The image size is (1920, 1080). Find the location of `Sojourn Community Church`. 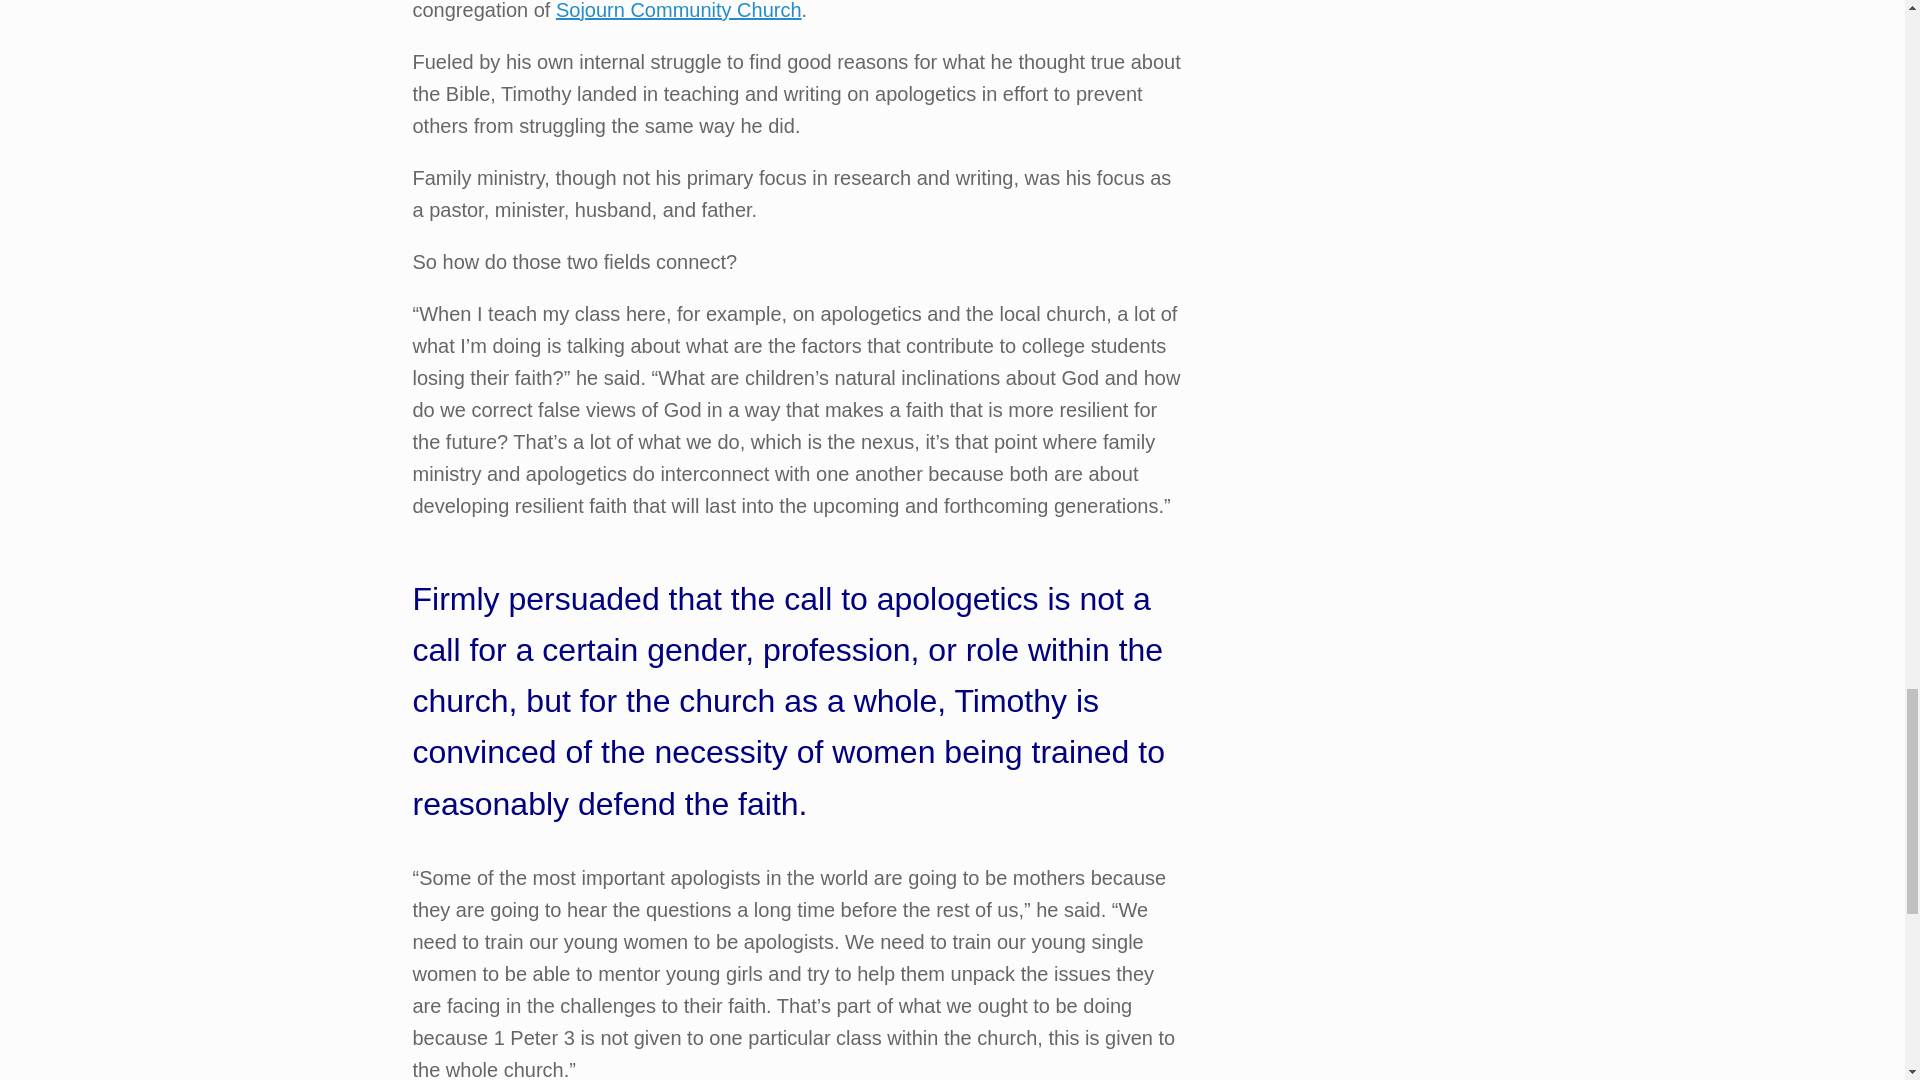

Sojourn Community Church is located at coordinates (679, 10).